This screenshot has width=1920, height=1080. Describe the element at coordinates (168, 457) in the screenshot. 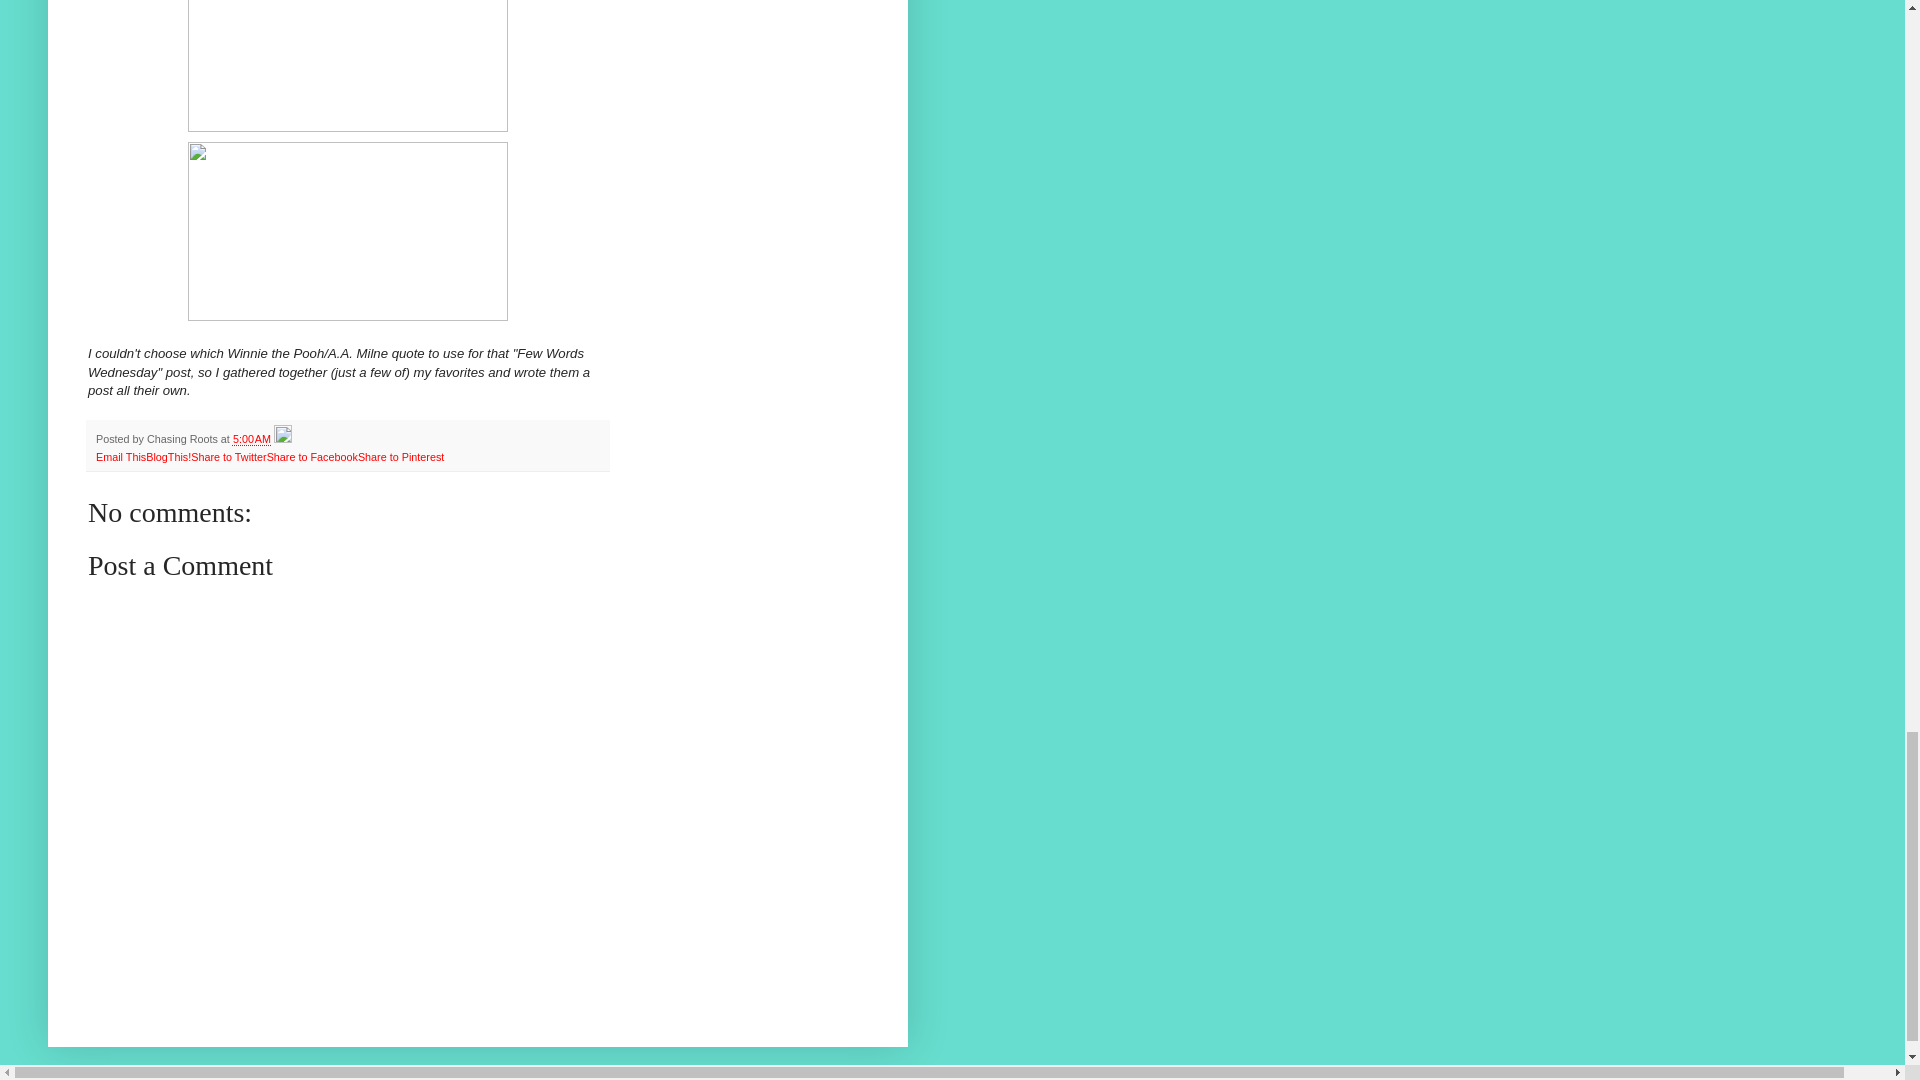

I see `BlogThis!` at that location.